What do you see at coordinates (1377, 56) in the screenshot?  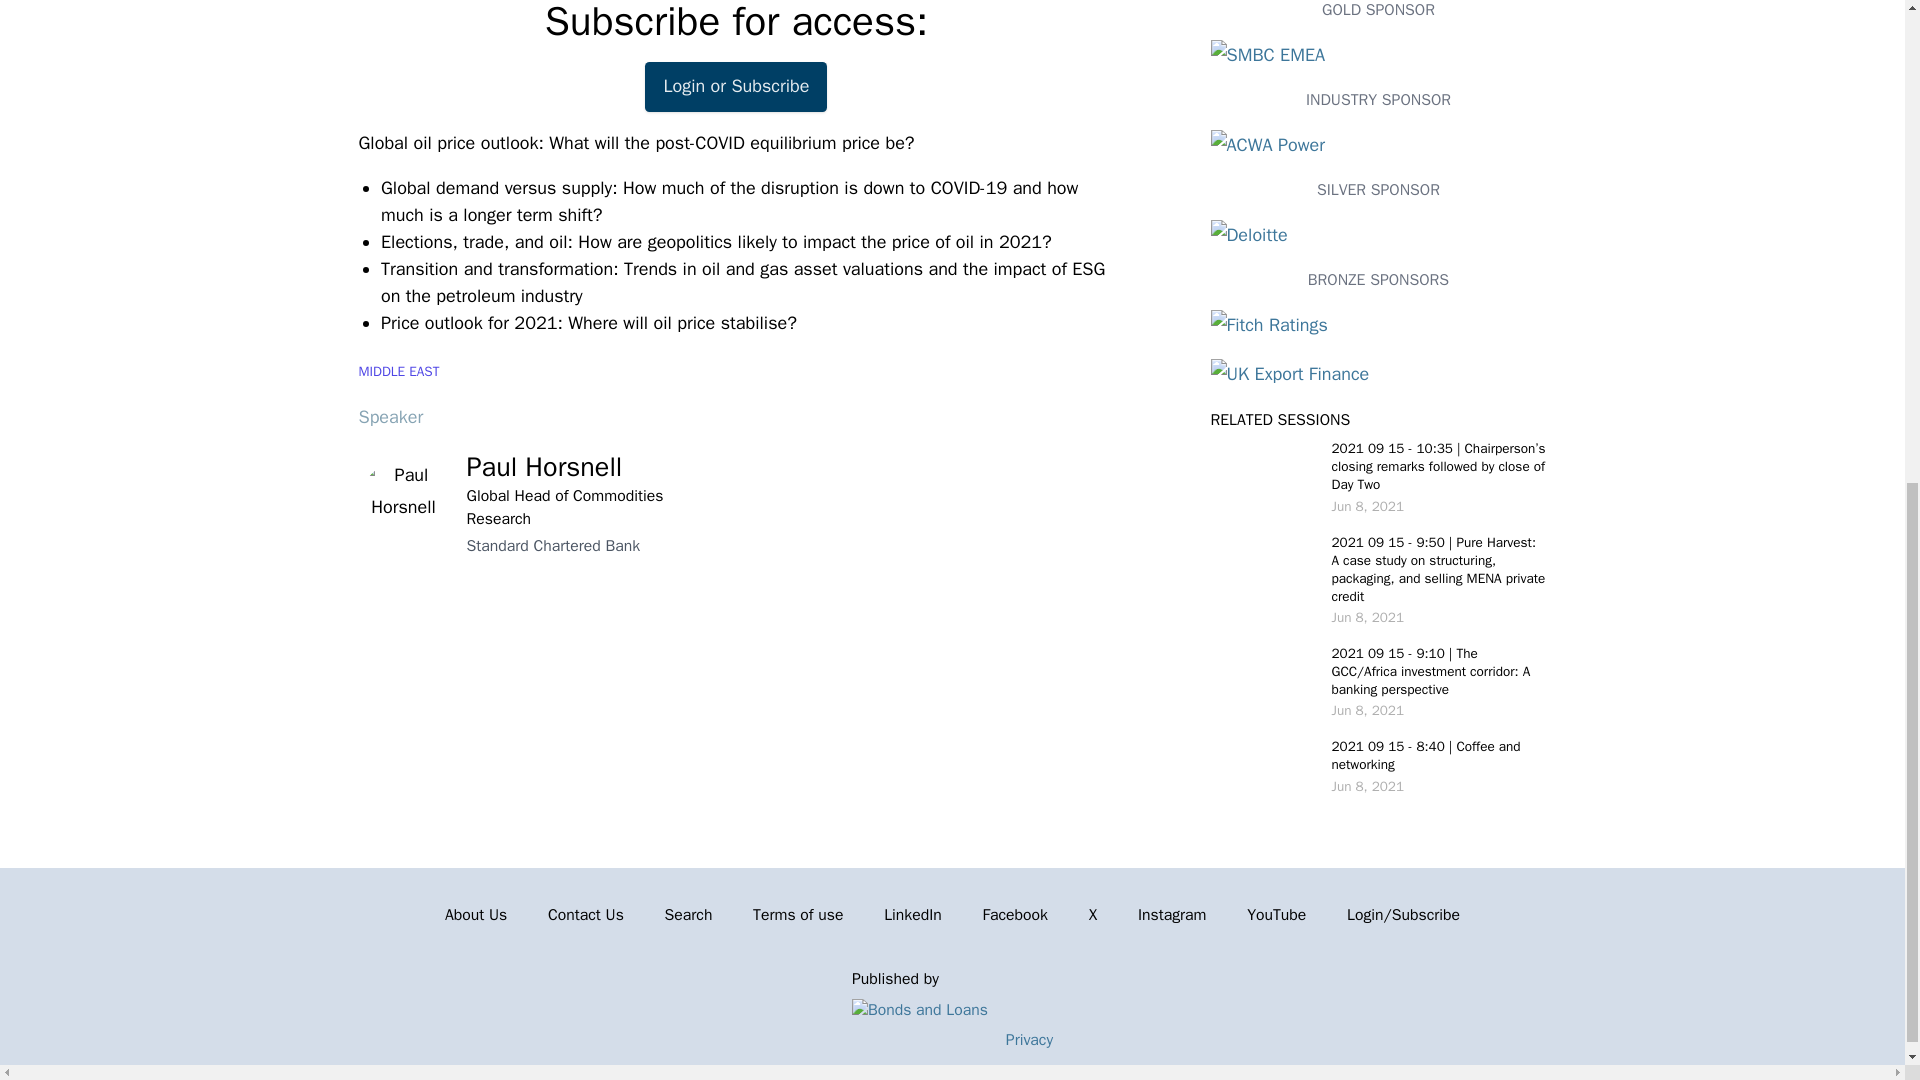 I see `SMBC EMEA` at bounding box center [1377, 56].